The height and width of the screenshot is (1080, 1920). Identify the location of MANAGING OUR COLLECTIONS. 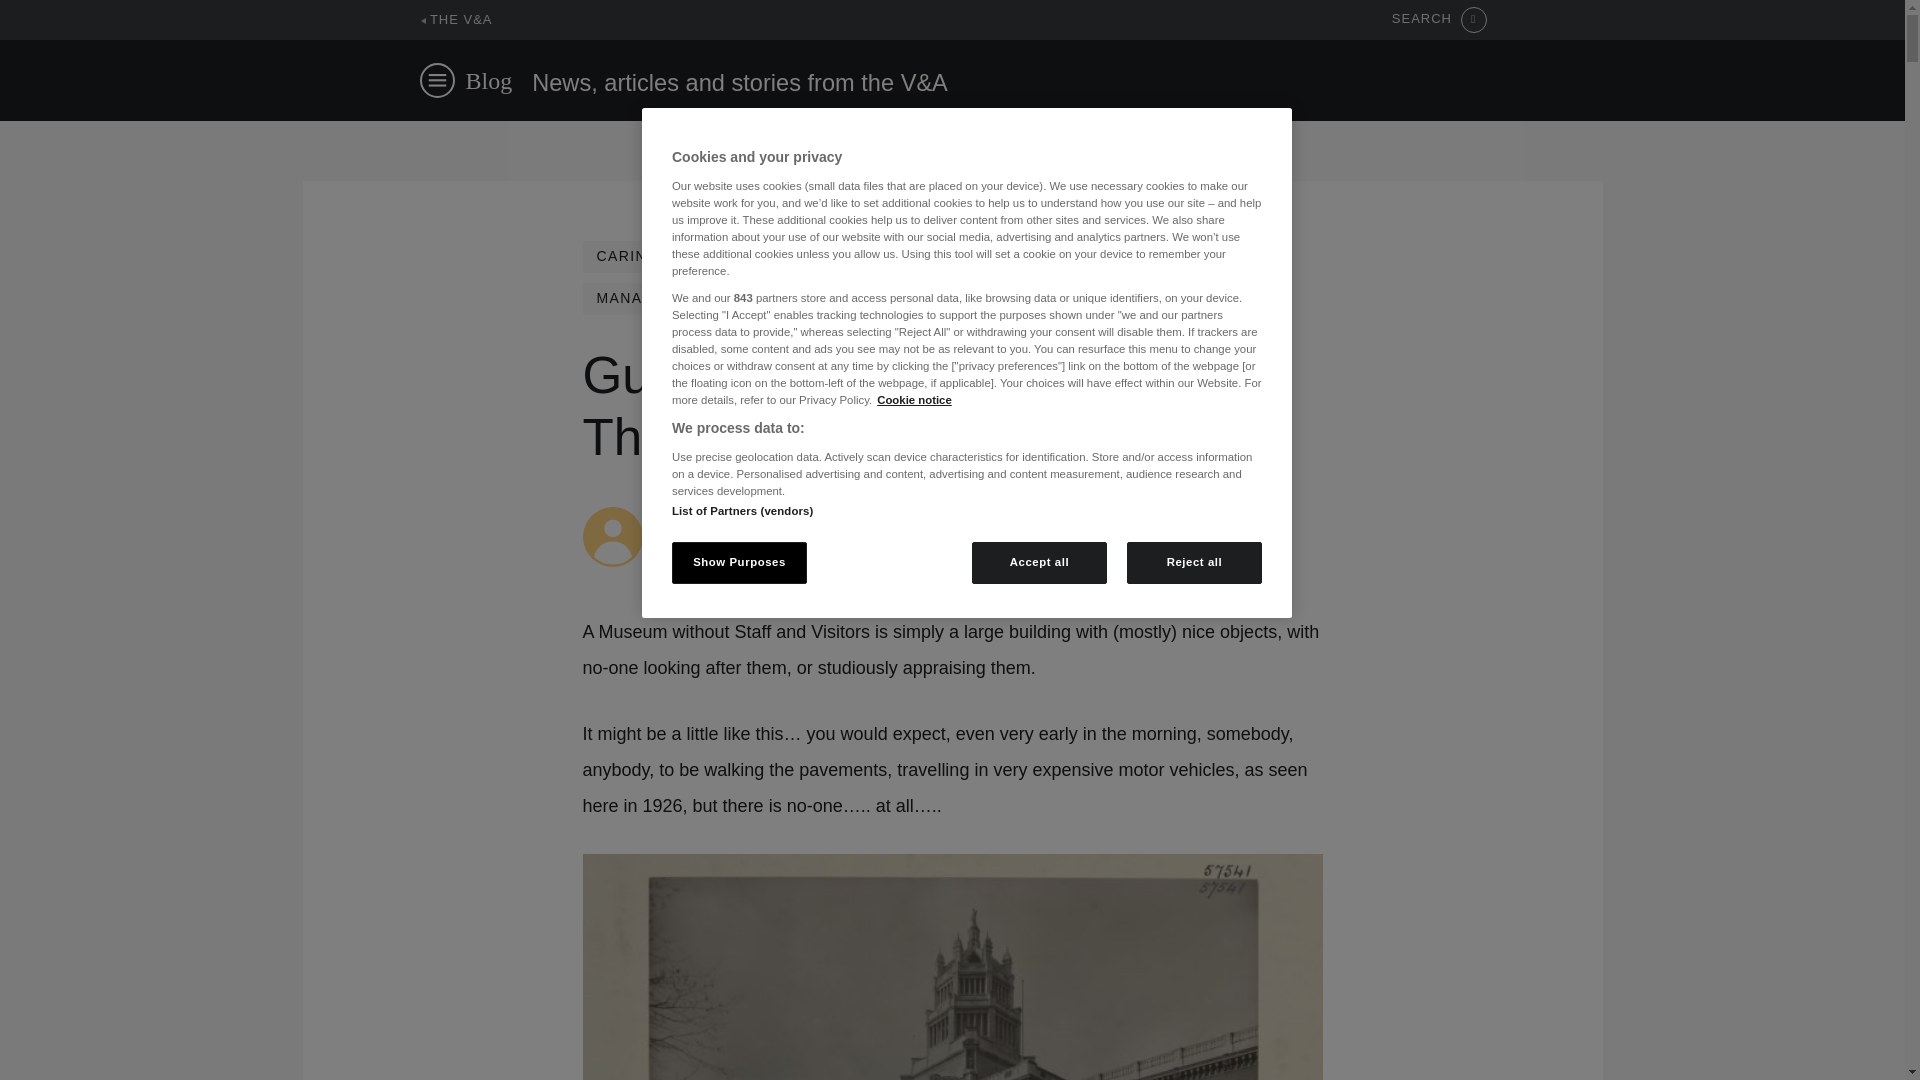
(720, 298).